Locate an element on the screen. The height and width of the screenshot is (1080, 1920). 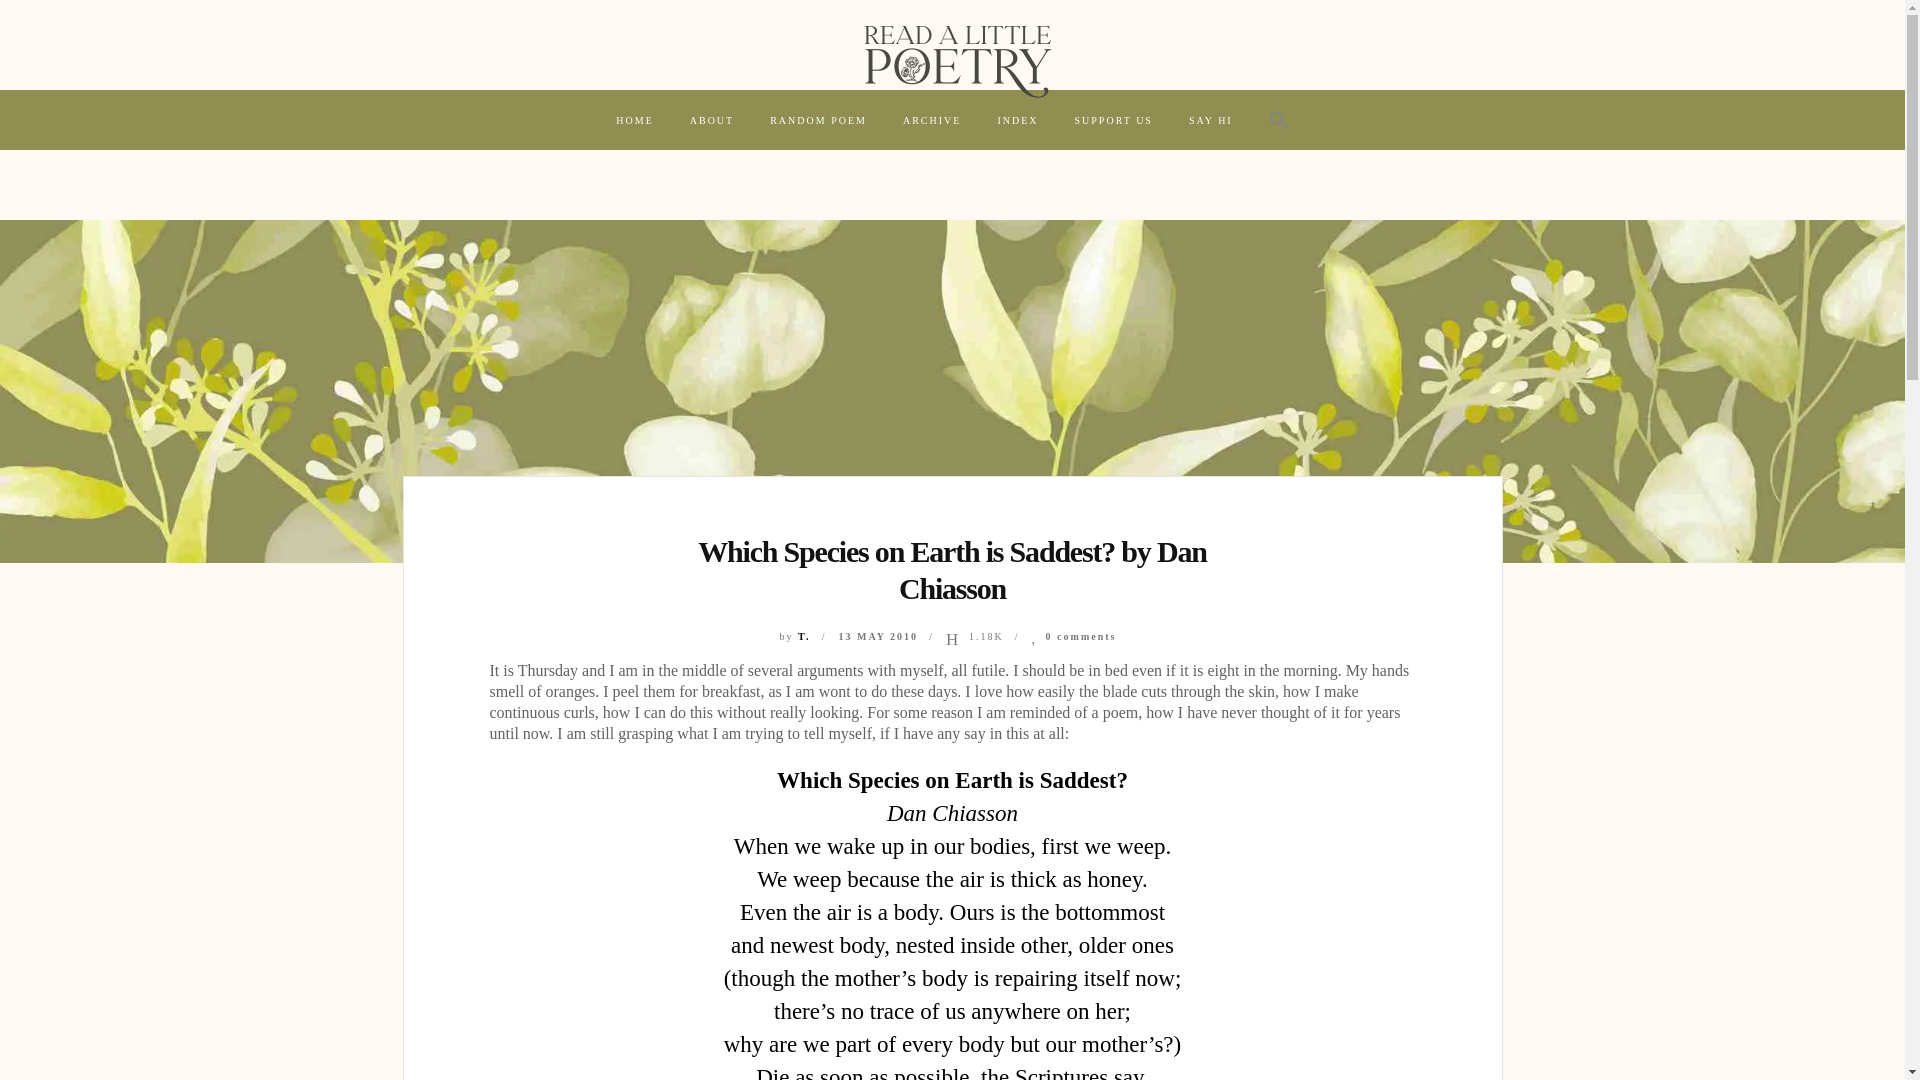
RANDOM POEM is located at coordinates (818, 120).